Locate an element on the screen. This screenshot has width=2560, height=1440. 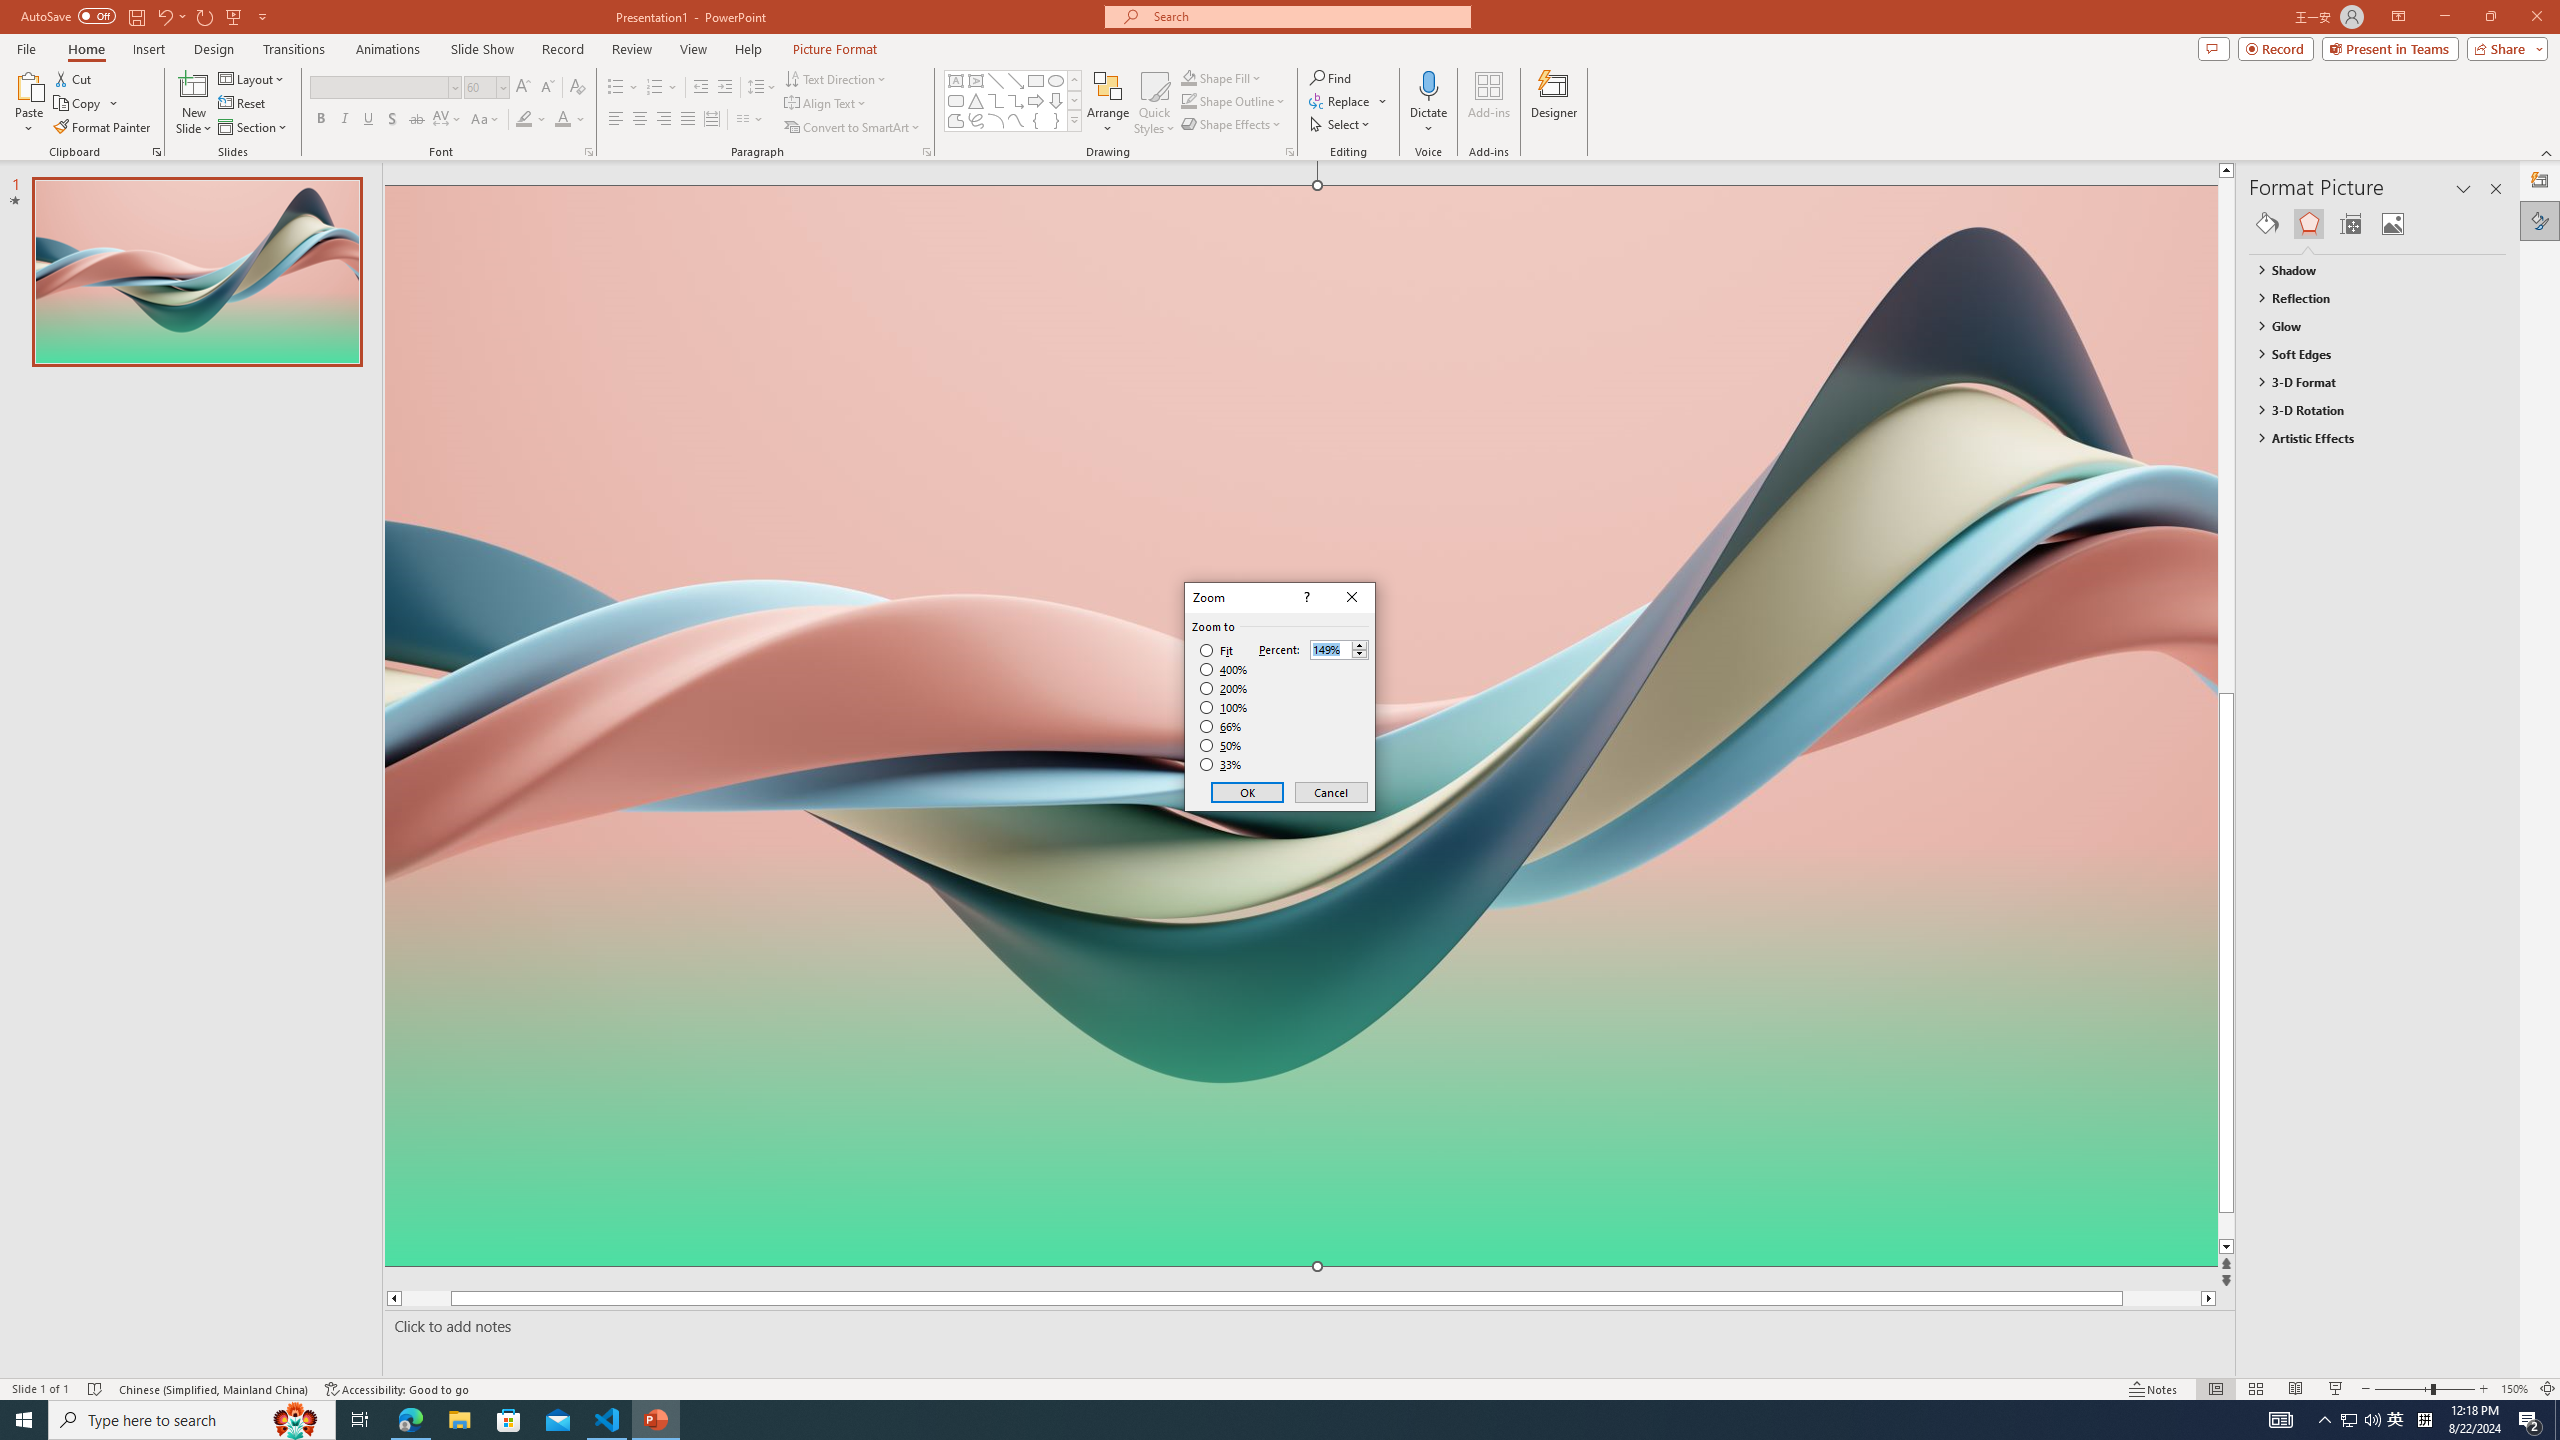
Task View is located at coordinates (360, 1420).